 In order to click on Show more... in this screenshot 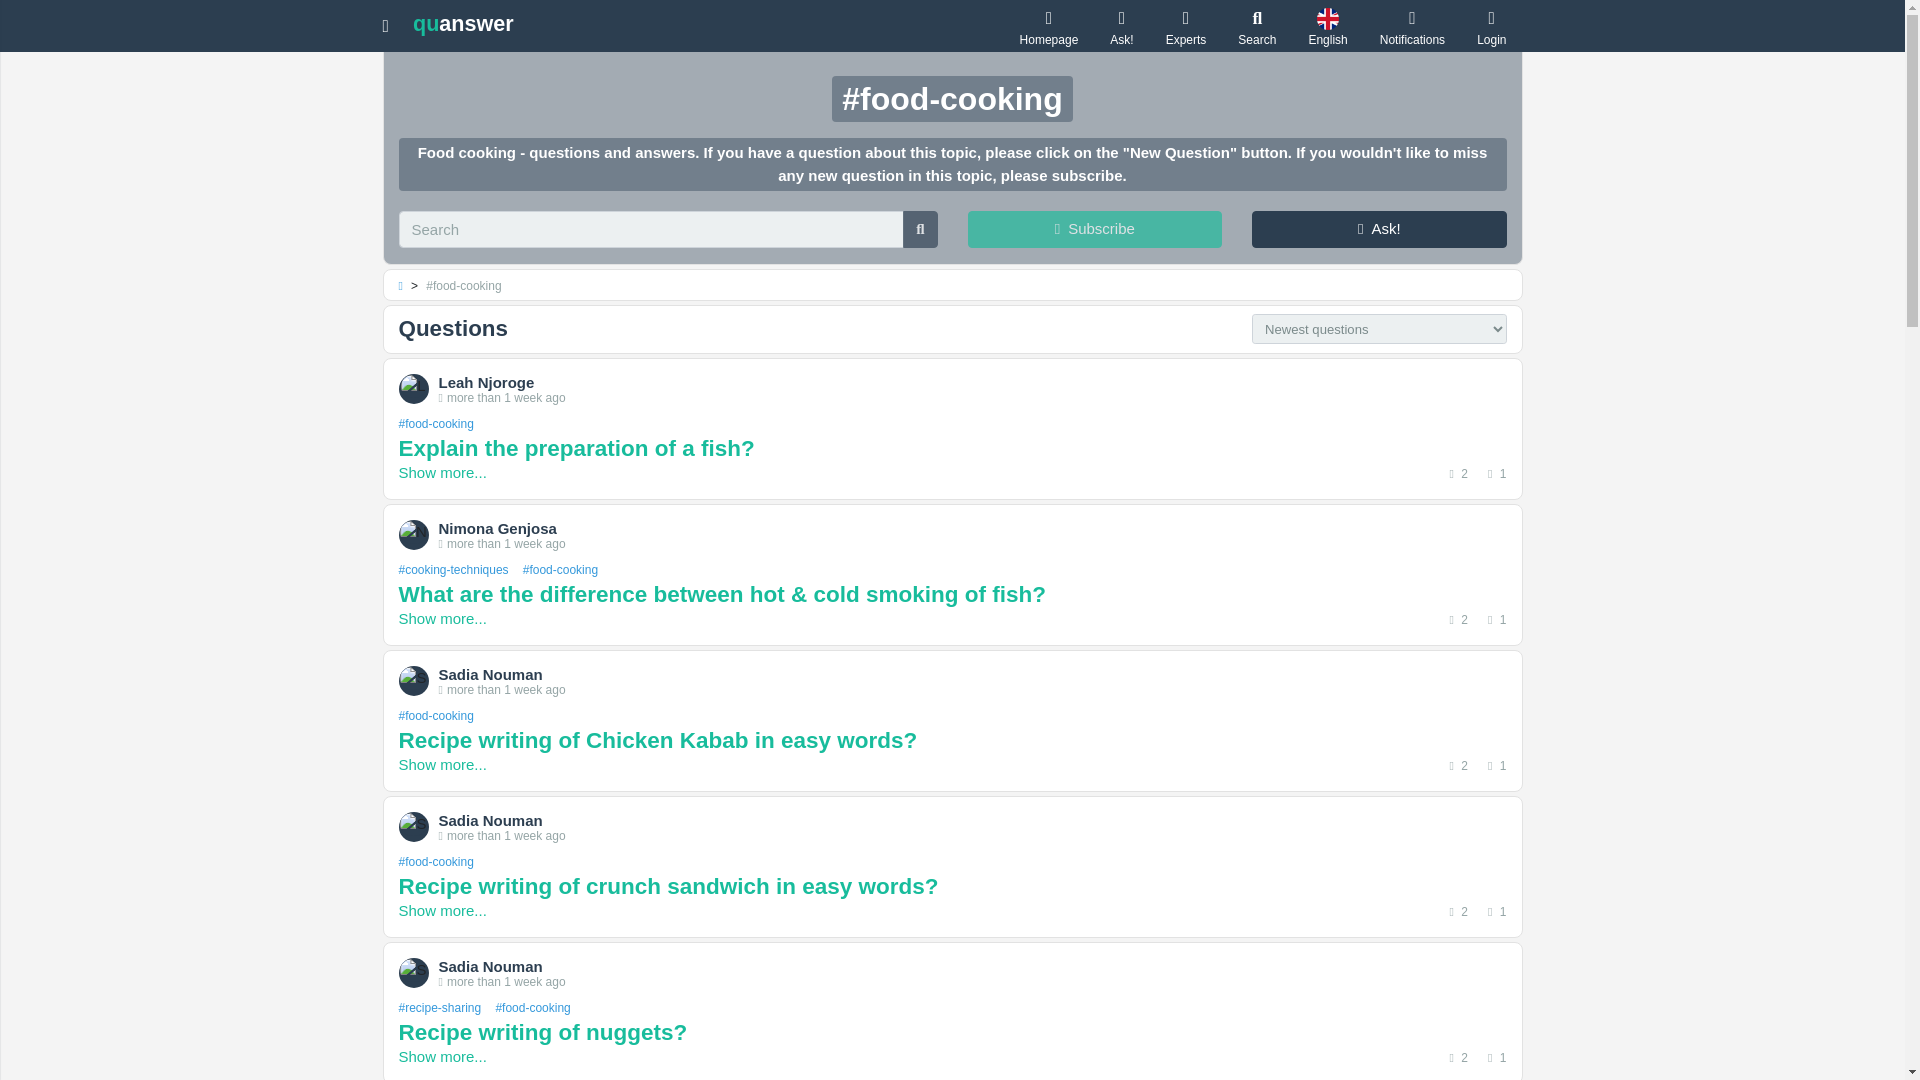, I will do `click(441, 910)`.